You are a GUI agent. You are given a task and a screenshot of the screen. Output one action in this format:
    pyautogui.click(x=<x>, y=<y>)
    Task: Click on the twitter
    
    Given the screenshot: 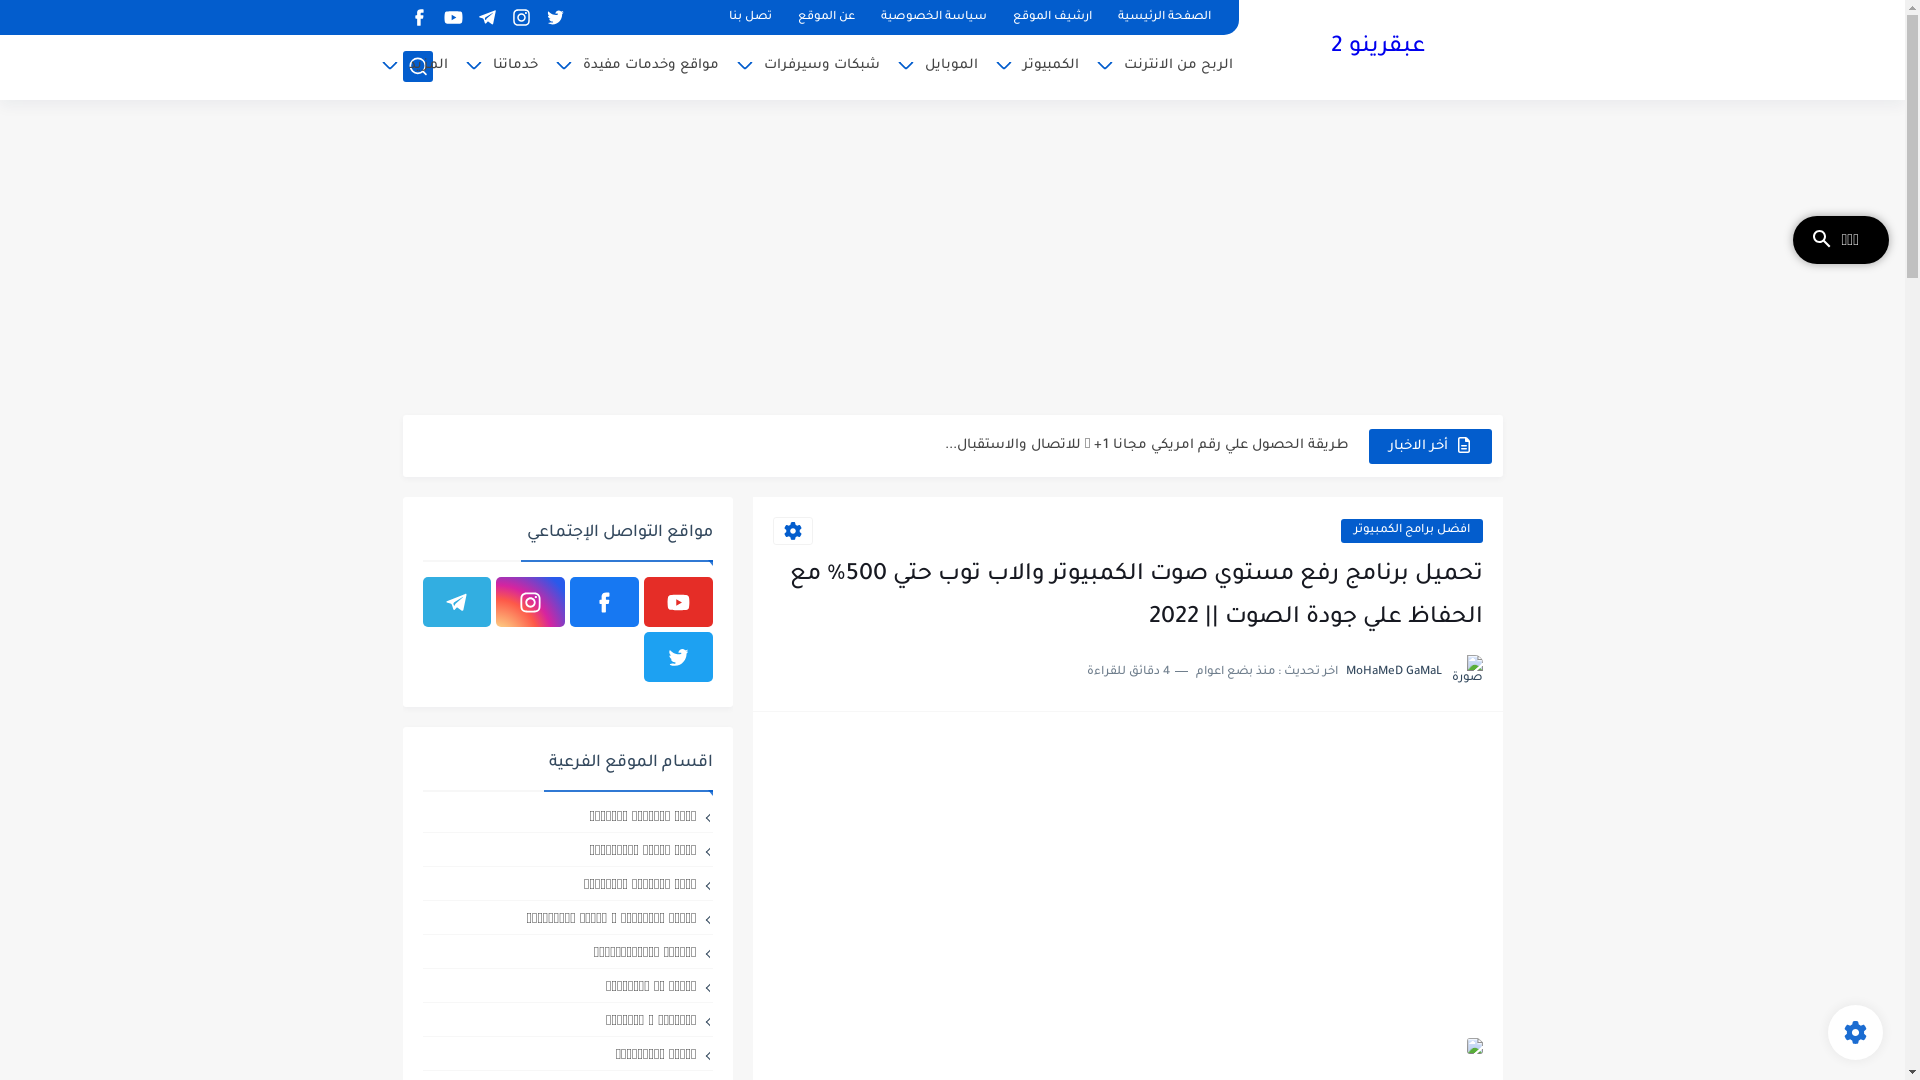 What is the action you would take?
    pyautogui.click(x=678, y=657)
    